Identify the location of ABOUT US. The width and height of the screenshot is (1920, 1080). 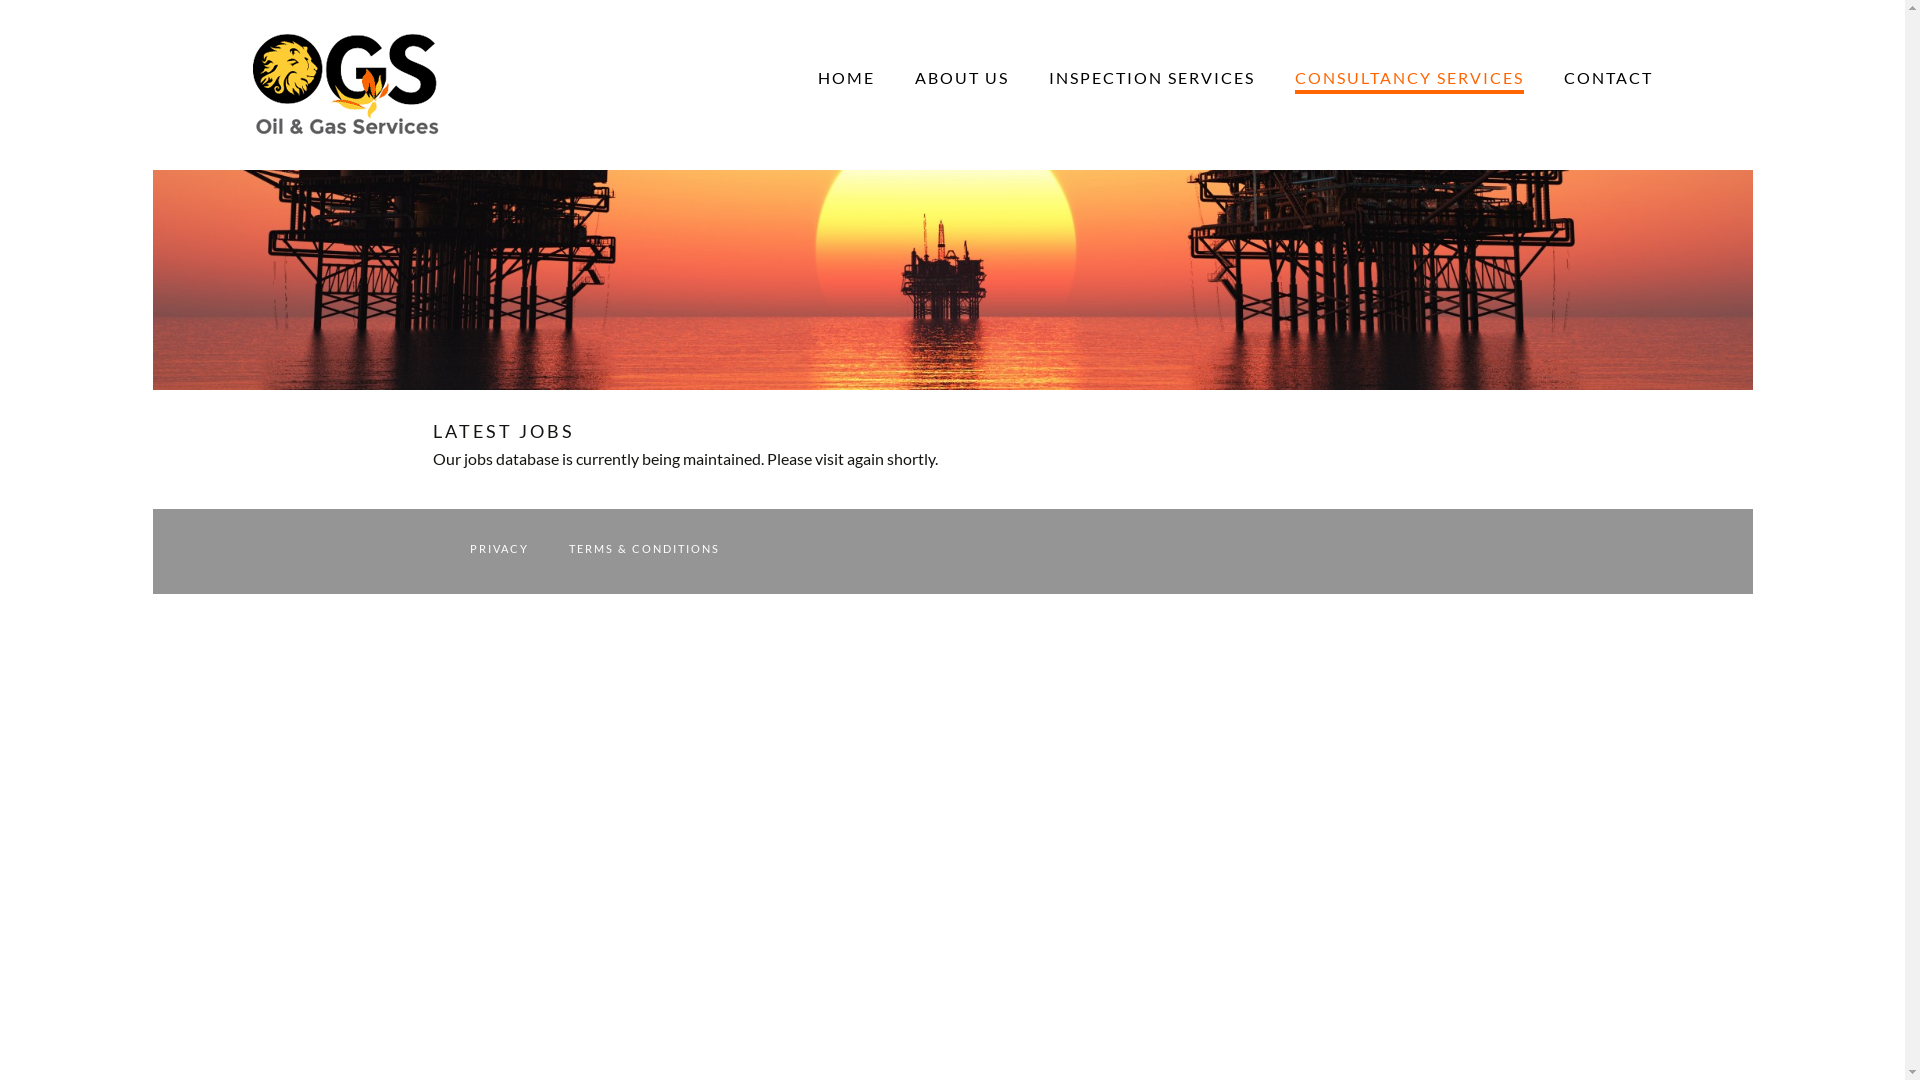
(961, 78).